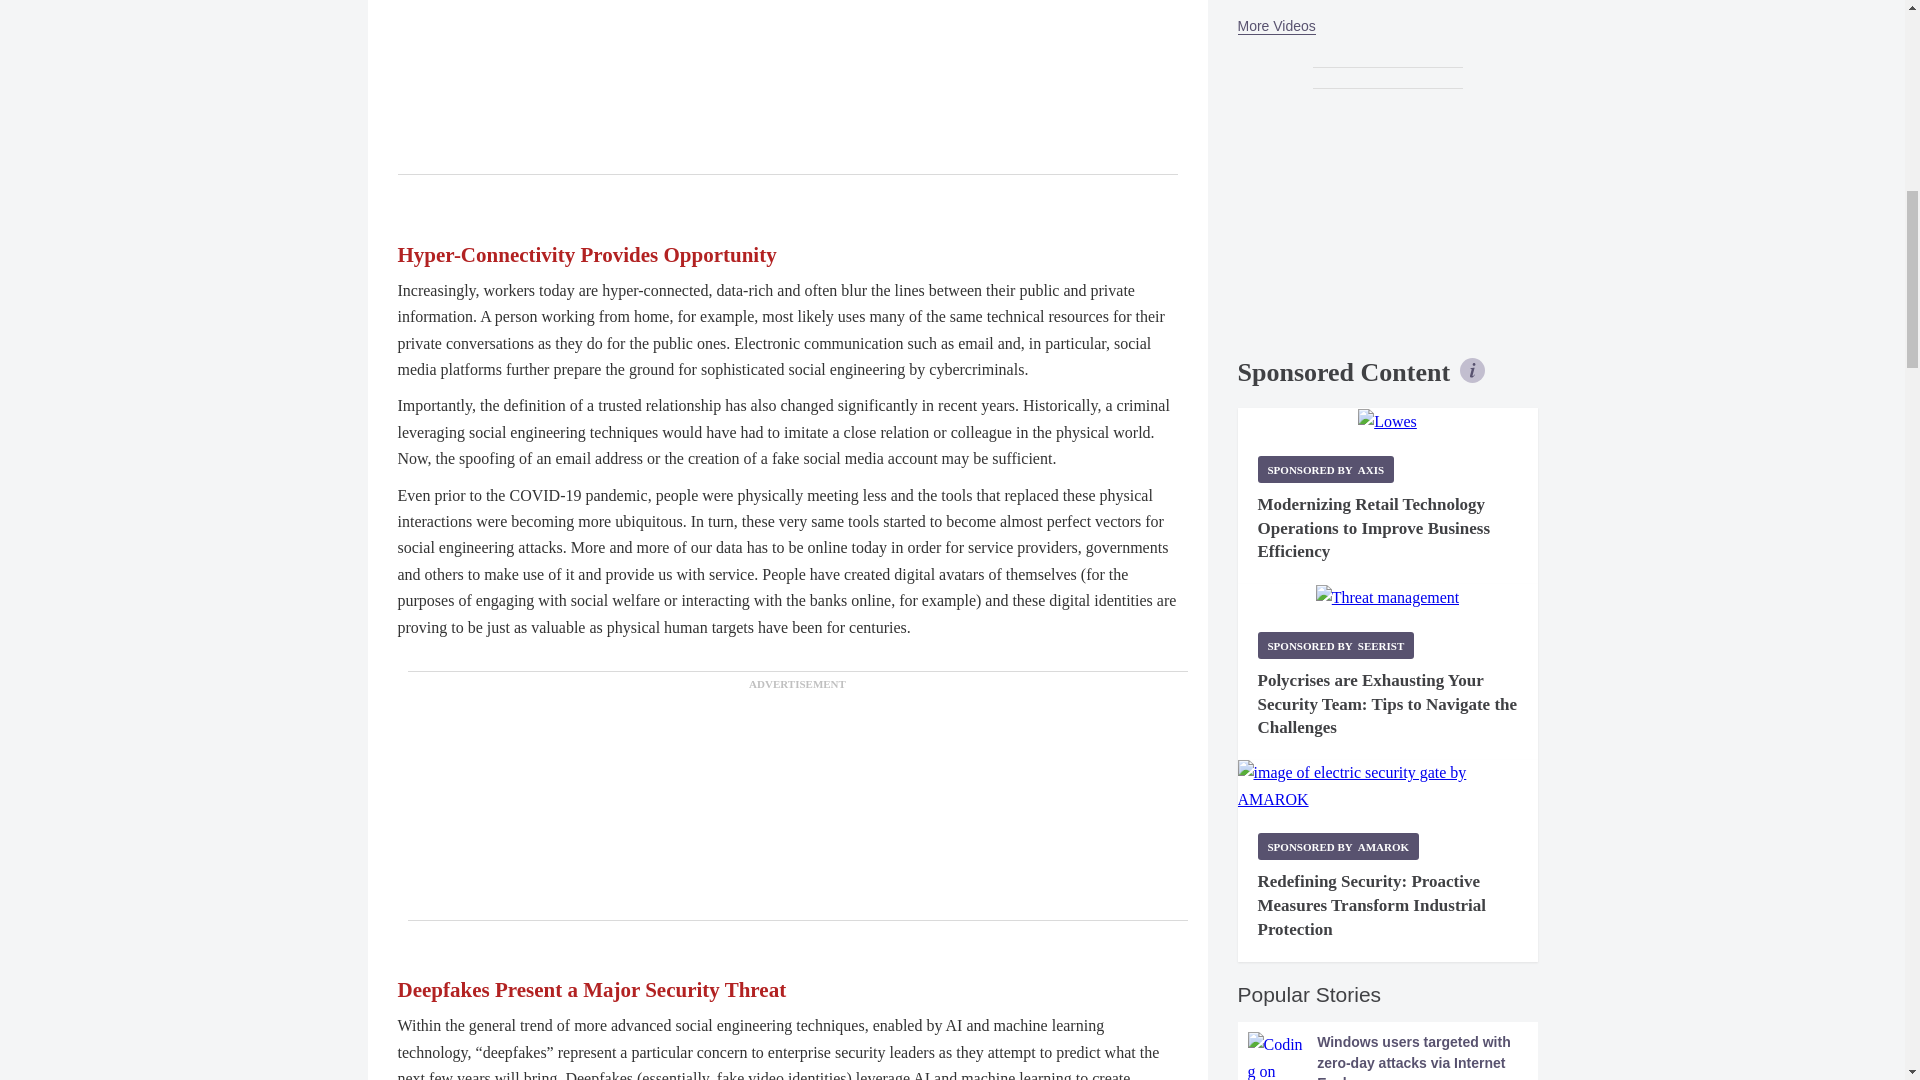  Describe the element at coordinates (1388, 786) in the screenshot. I see `AMAROK Security Gate` at that location.